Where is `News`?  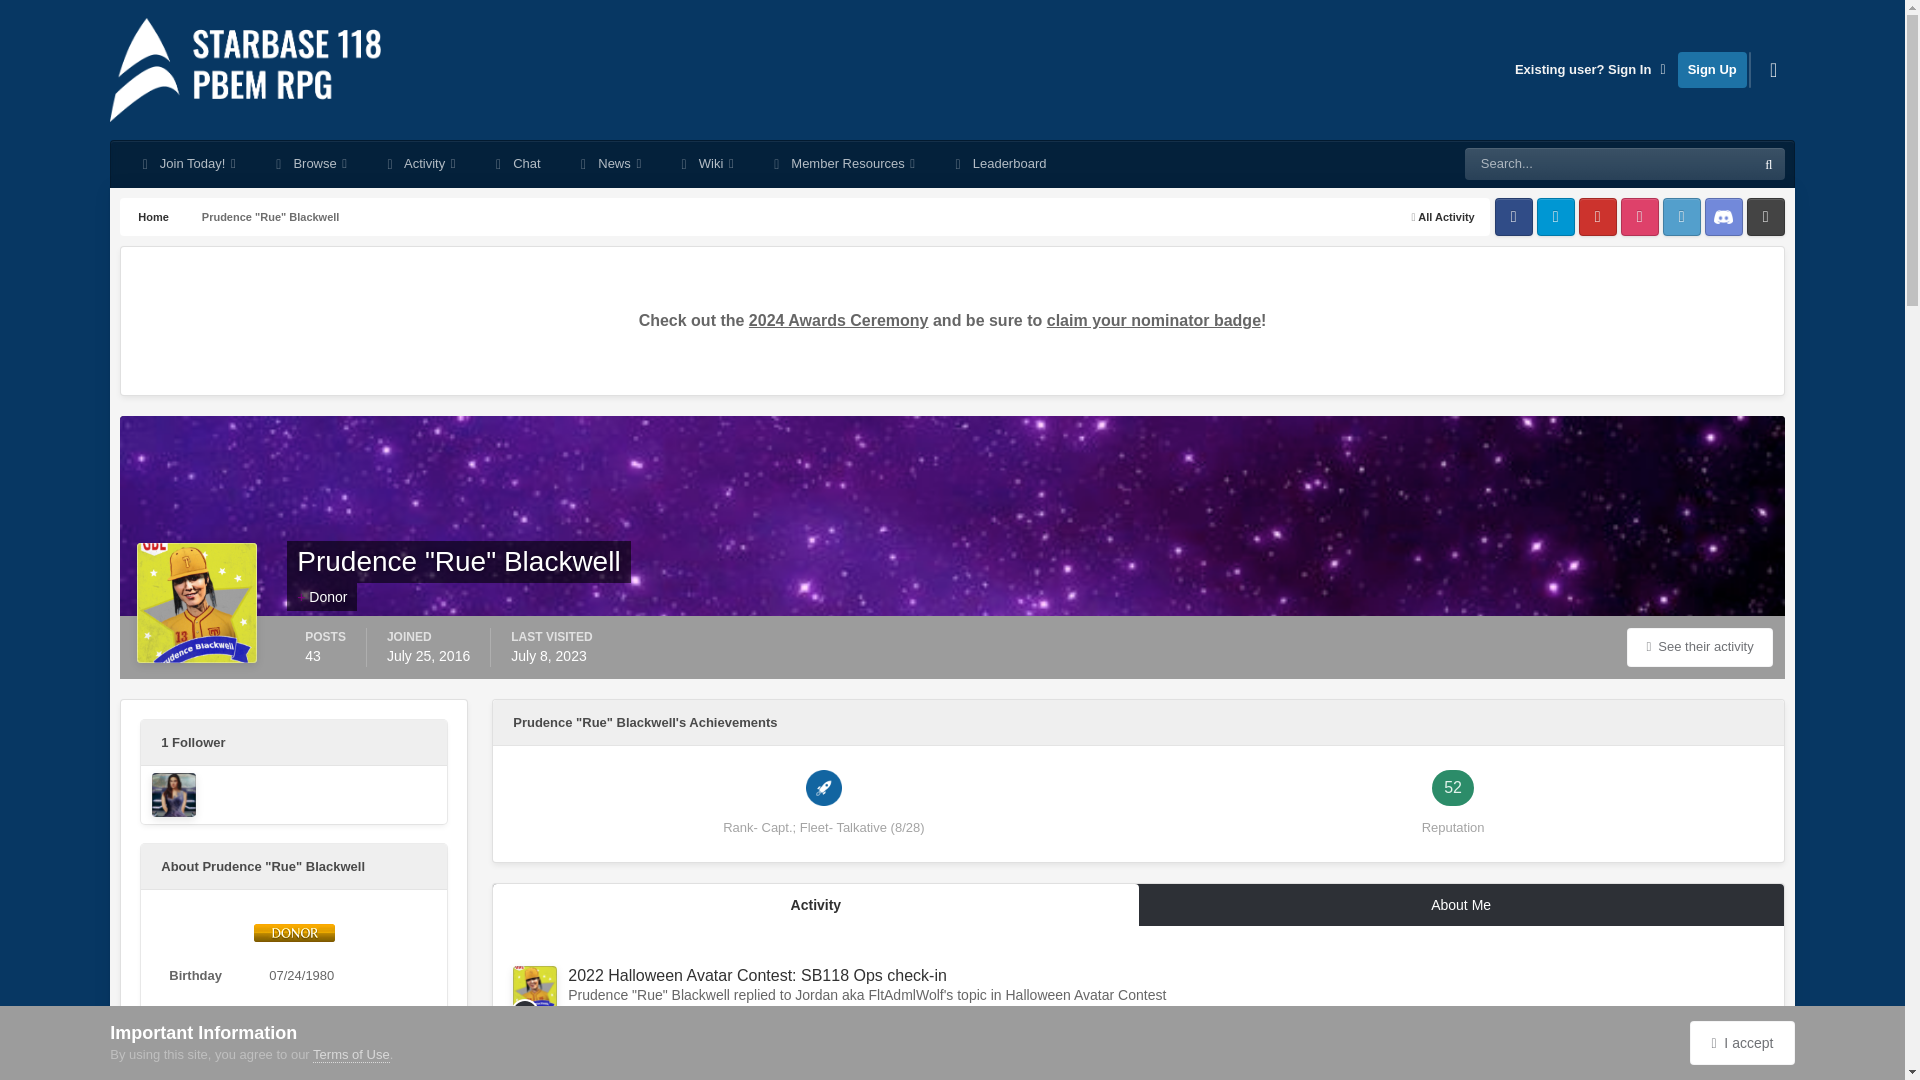 News is located at coordinates (609, 164).